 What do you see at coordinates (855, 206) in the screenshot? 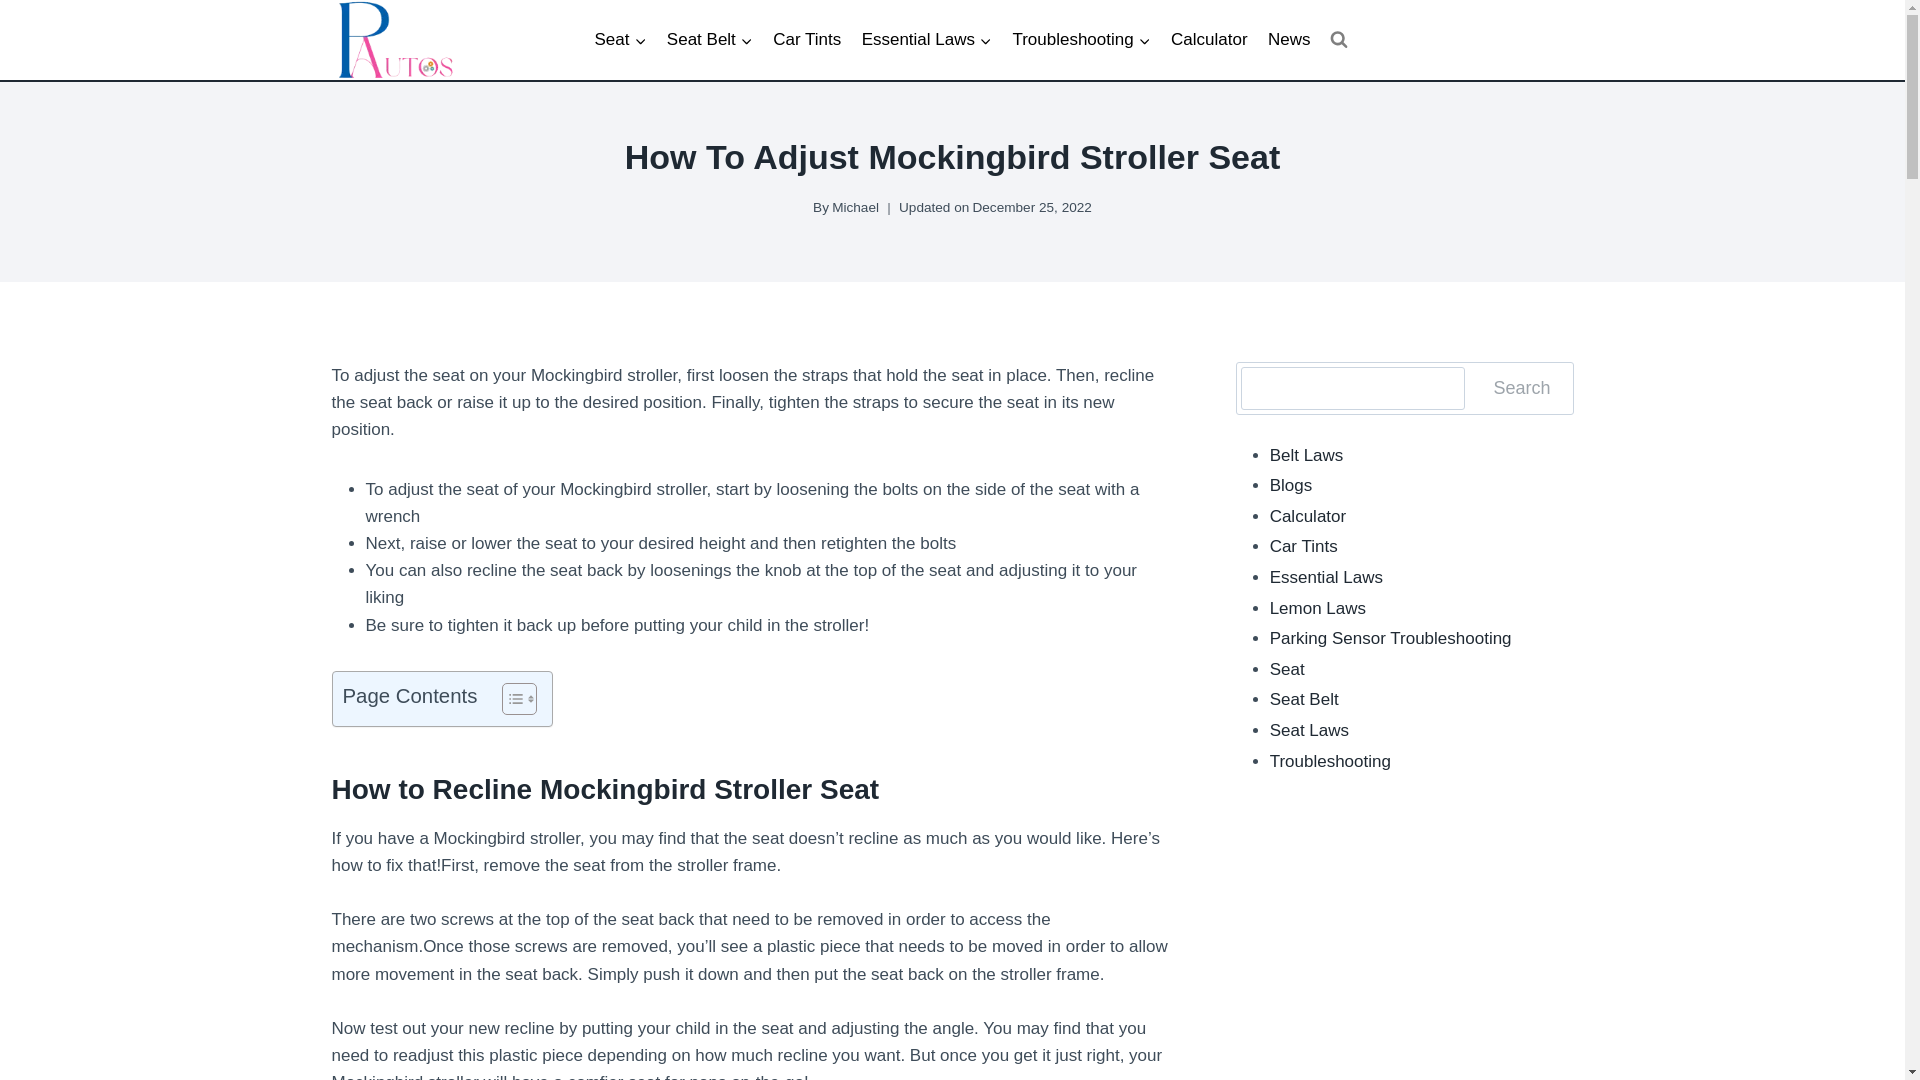
I see `Michael` at bounding box center [855, 206].